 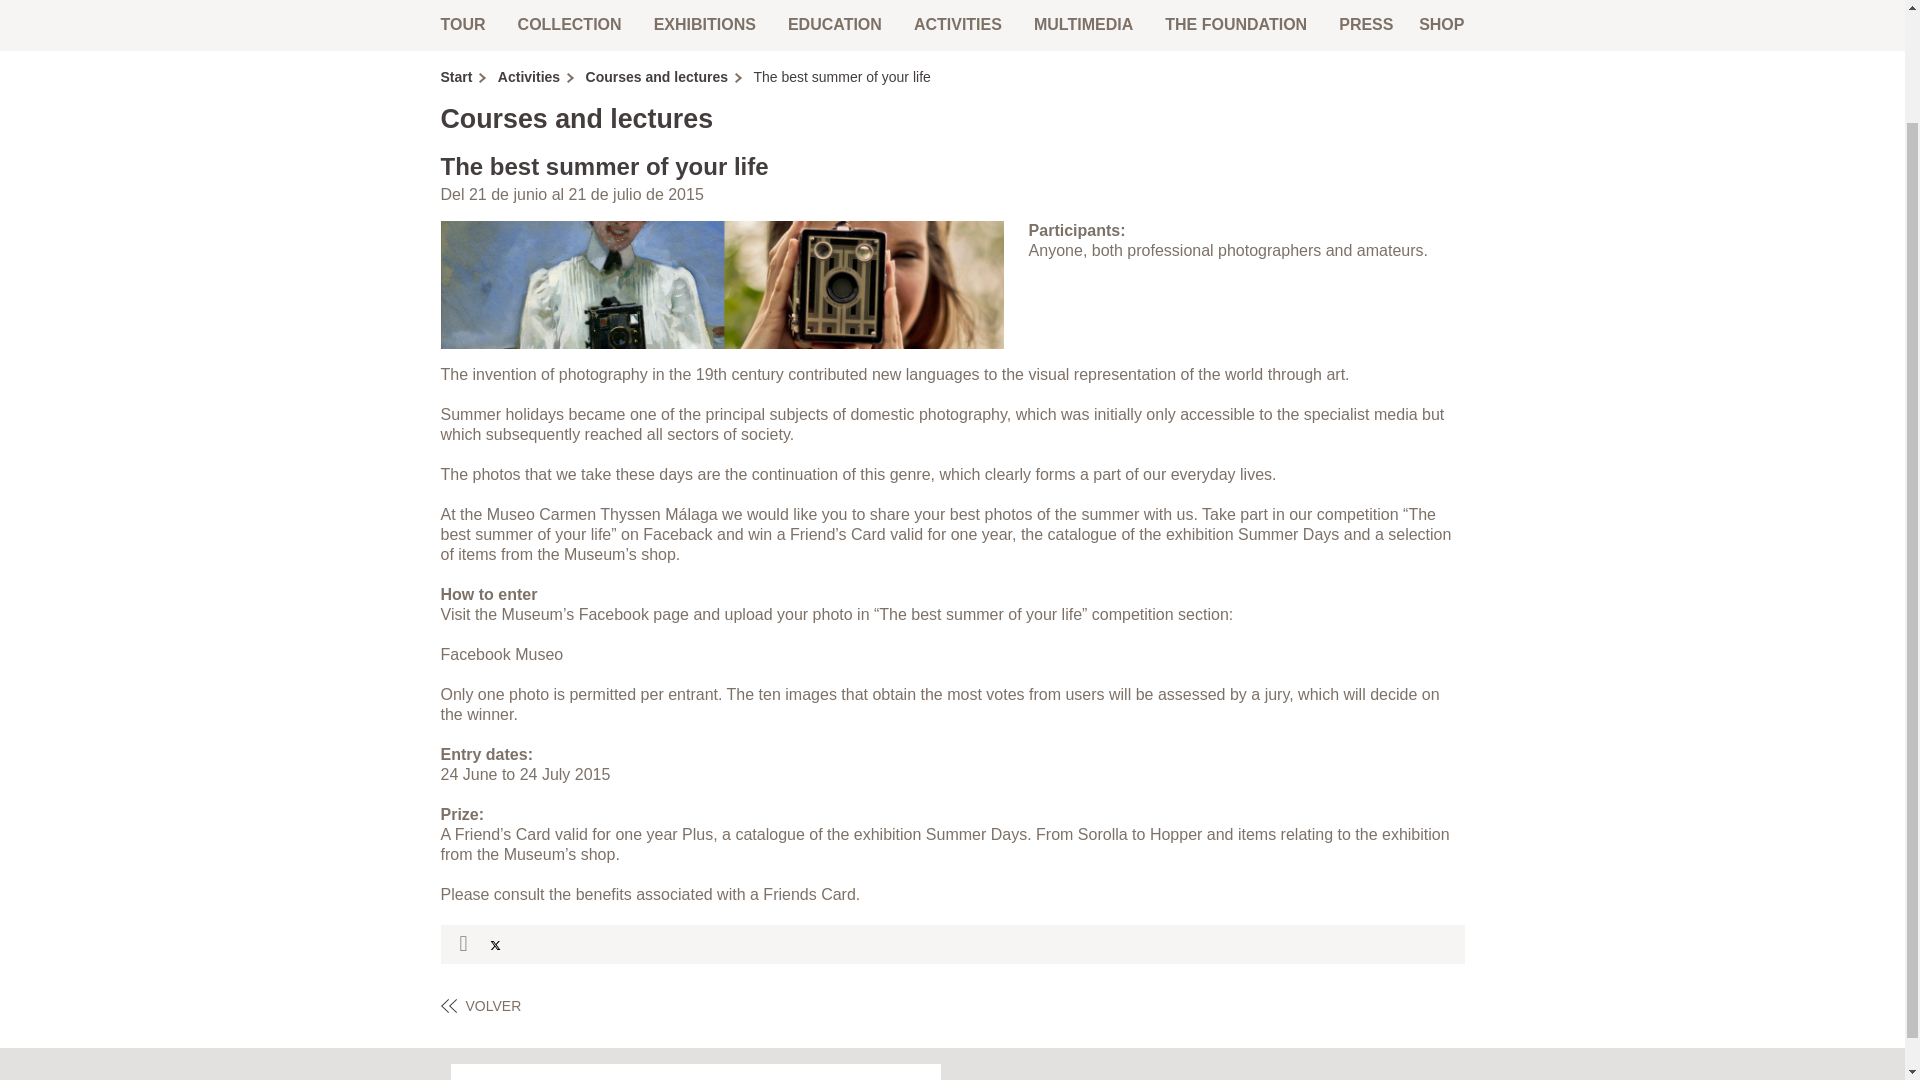 What do you see at coordinates (465, 24) in the screenshot?
I see `TOUR` at bounding box center [465, 24].